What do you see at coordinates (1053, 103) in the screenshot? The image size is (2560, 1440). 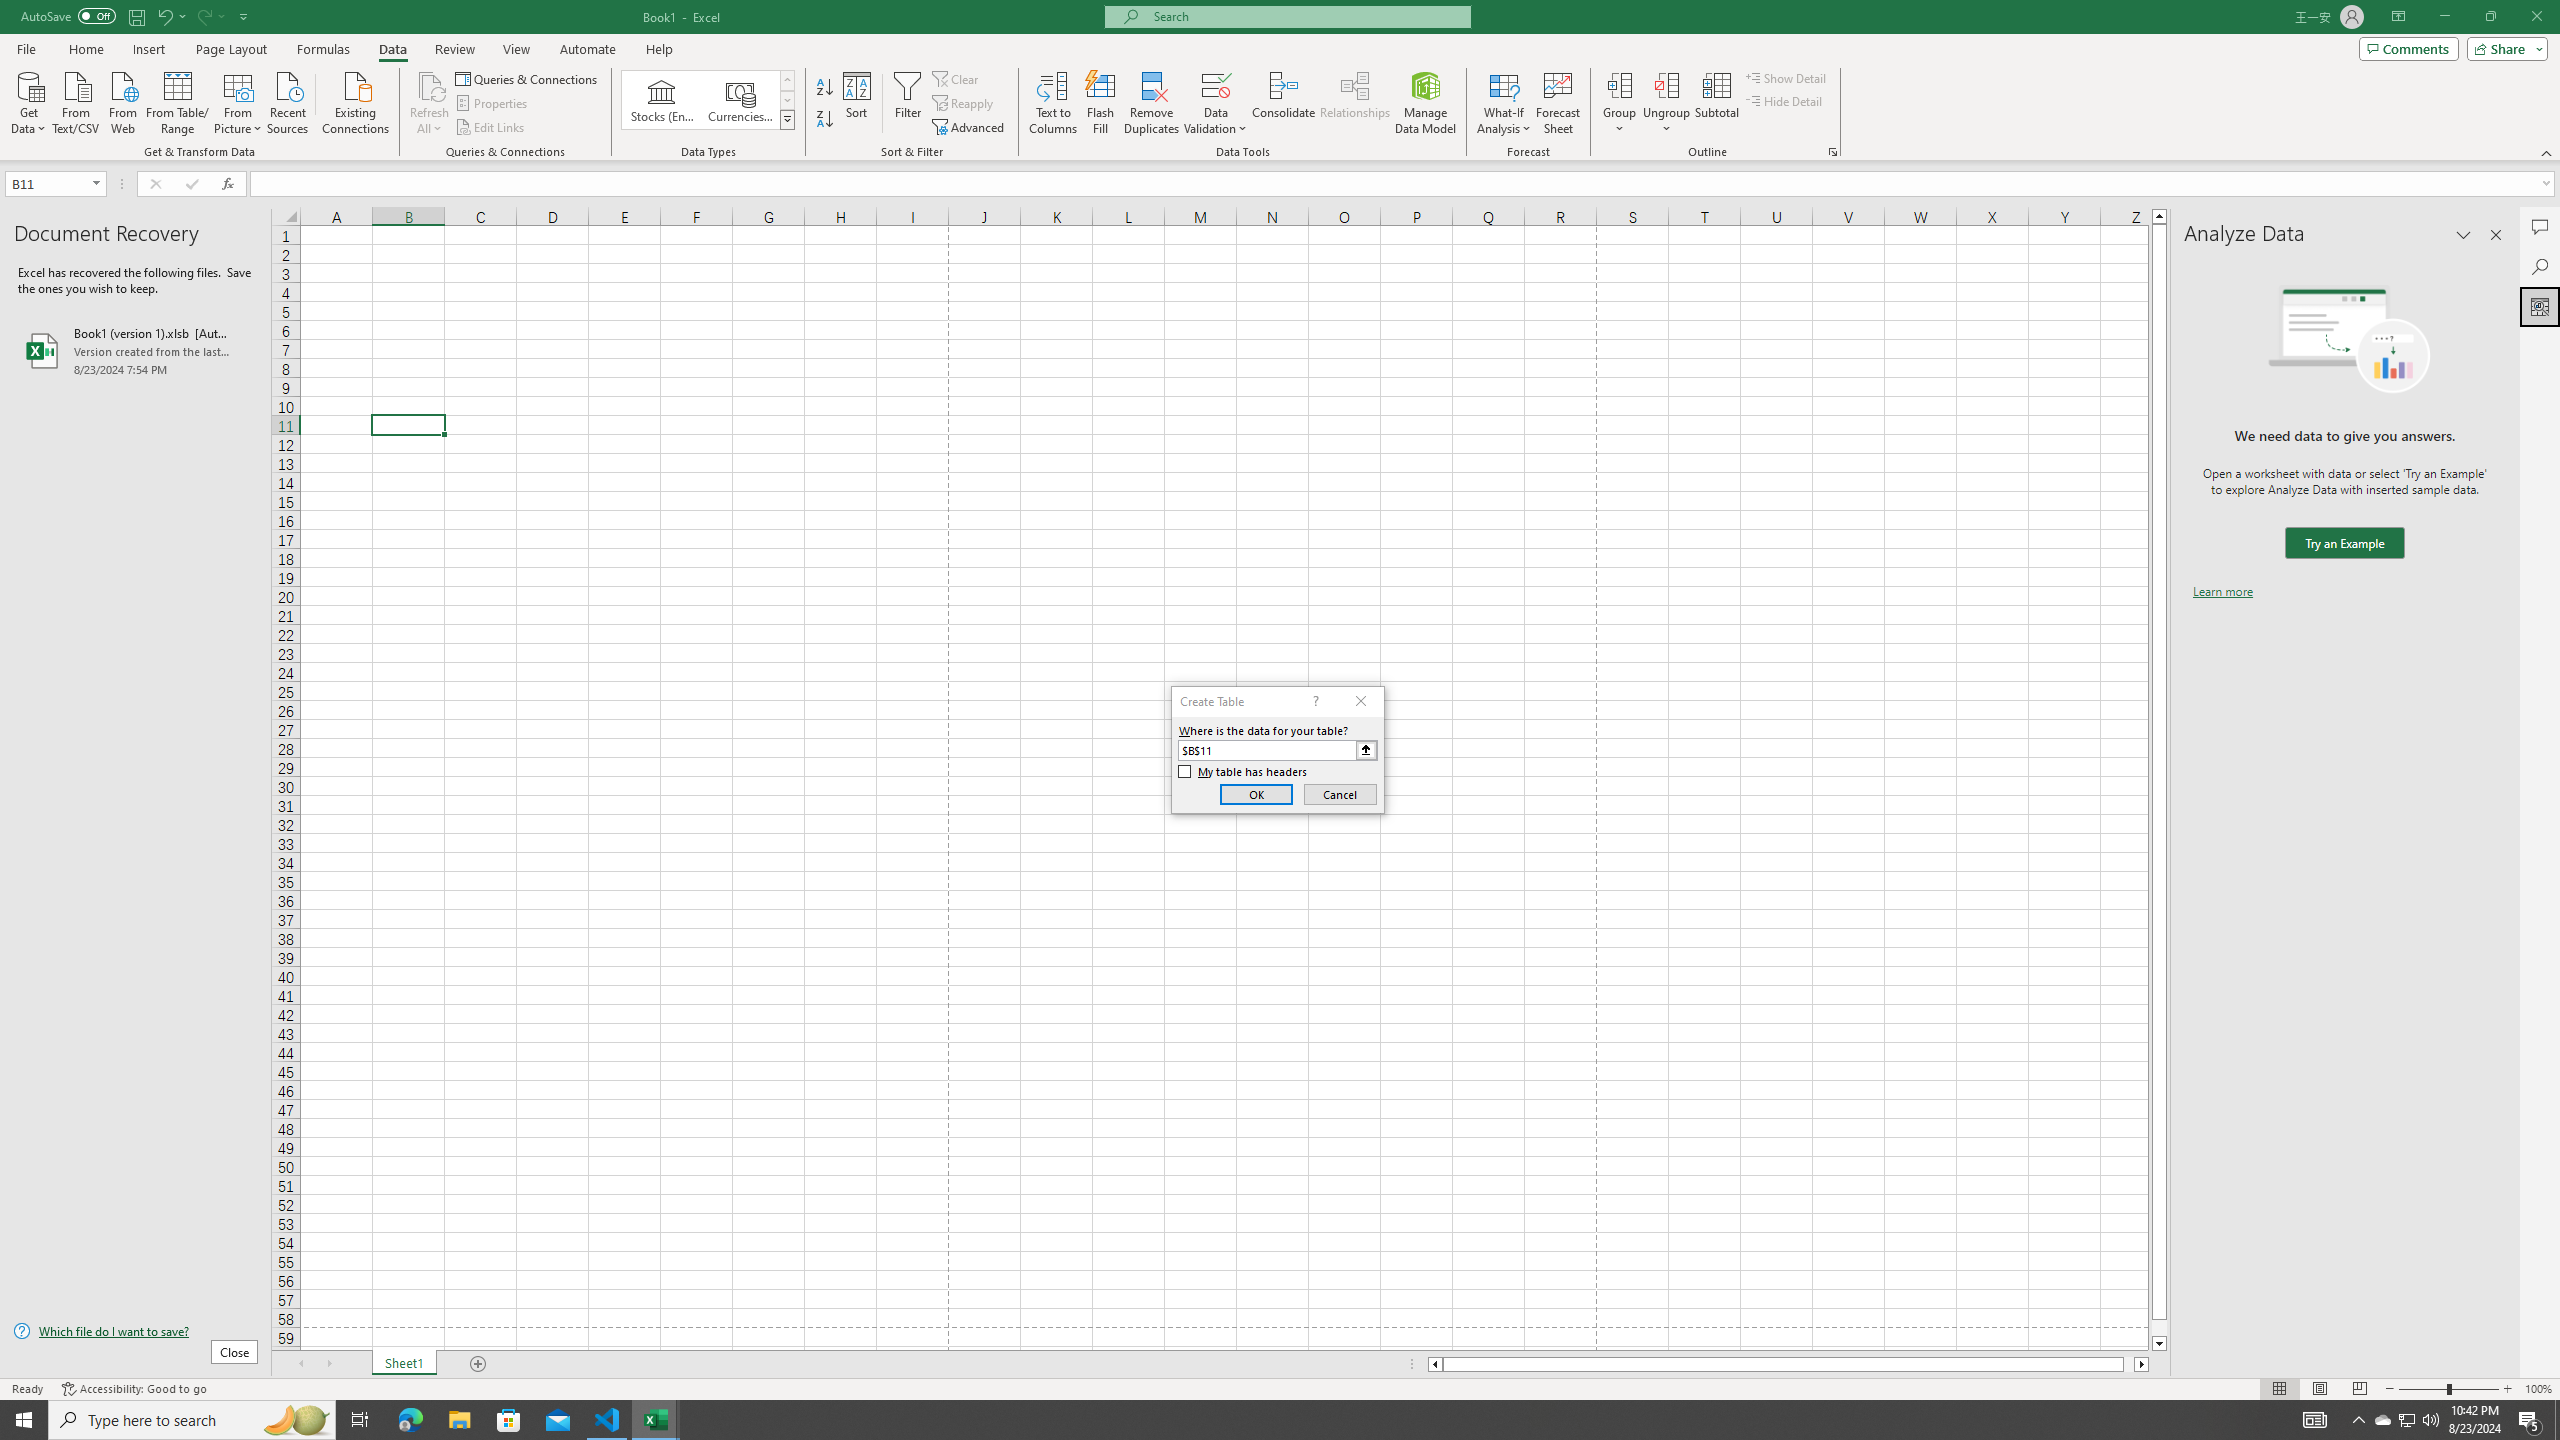 I see `Text to Columns...` at bounding box center [1053, 103].